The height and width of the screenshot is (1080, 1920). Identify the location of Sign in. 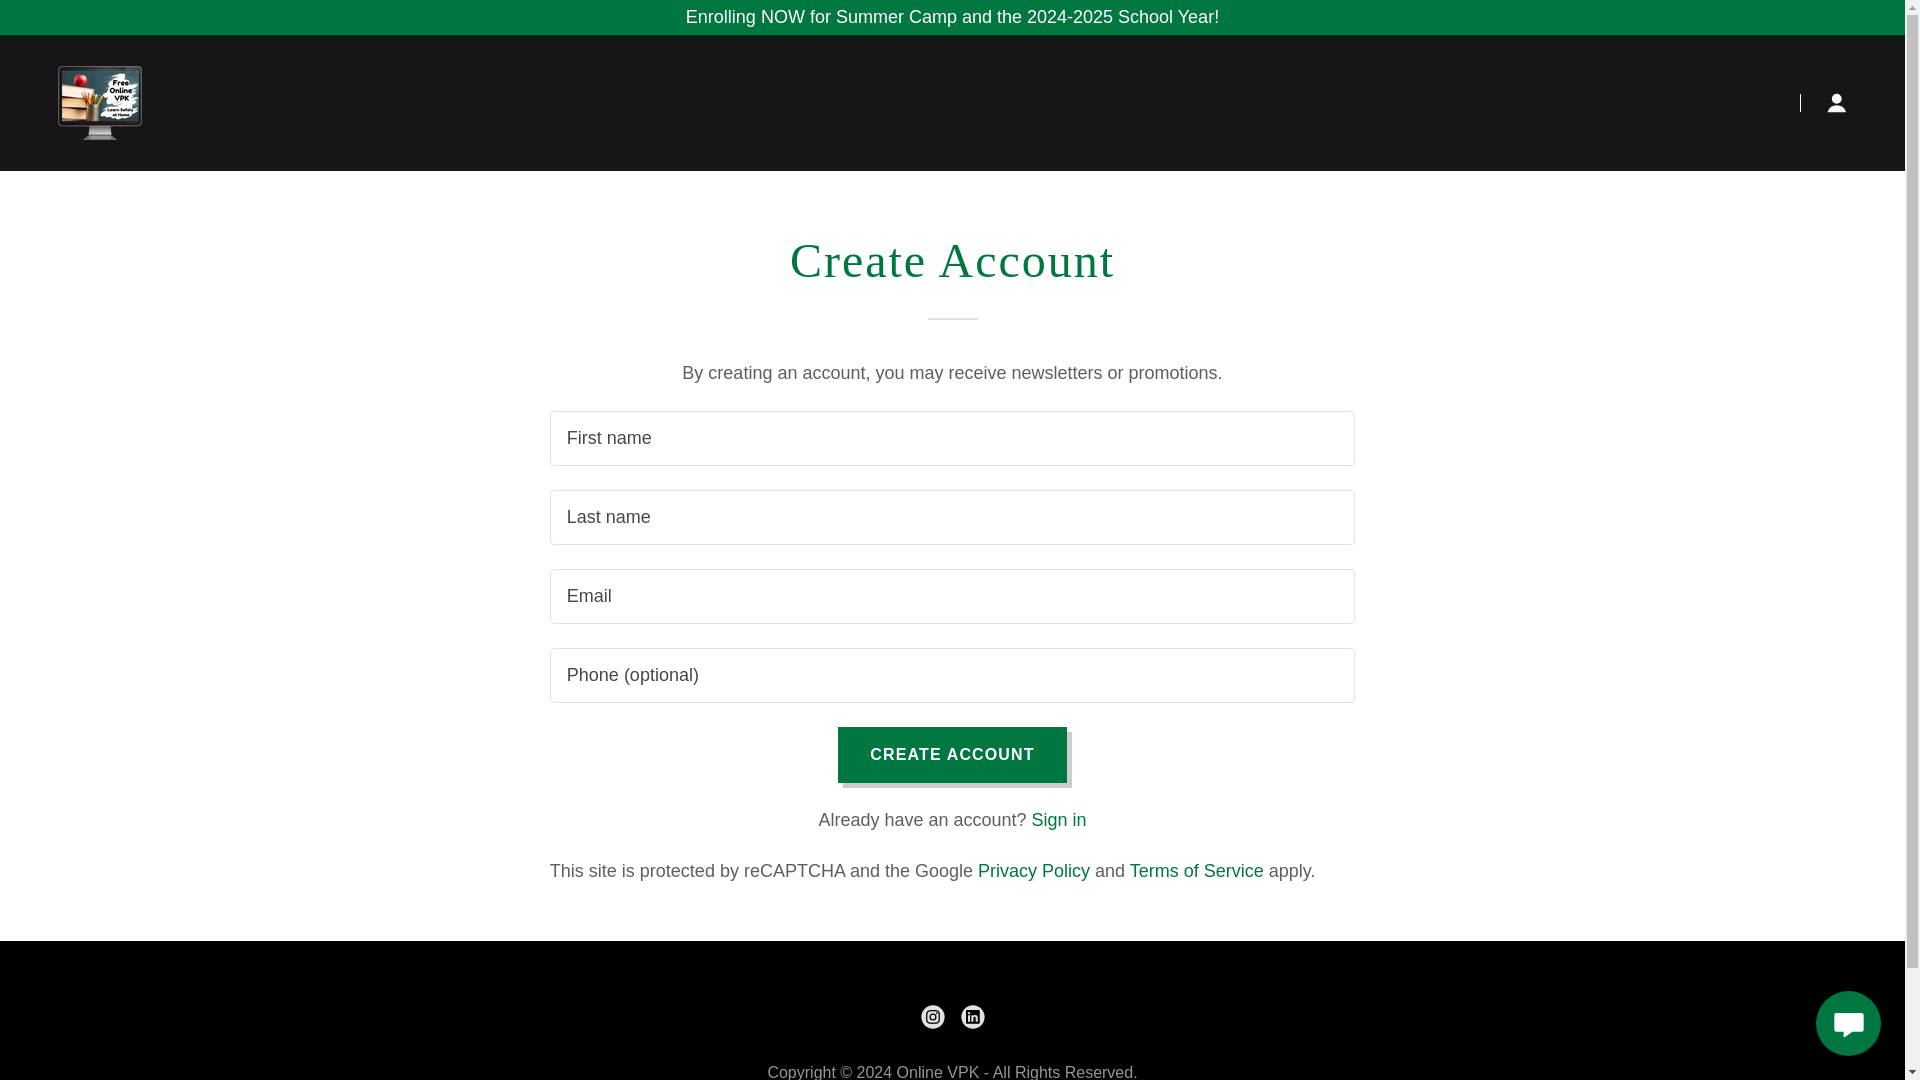
(1059, 820).